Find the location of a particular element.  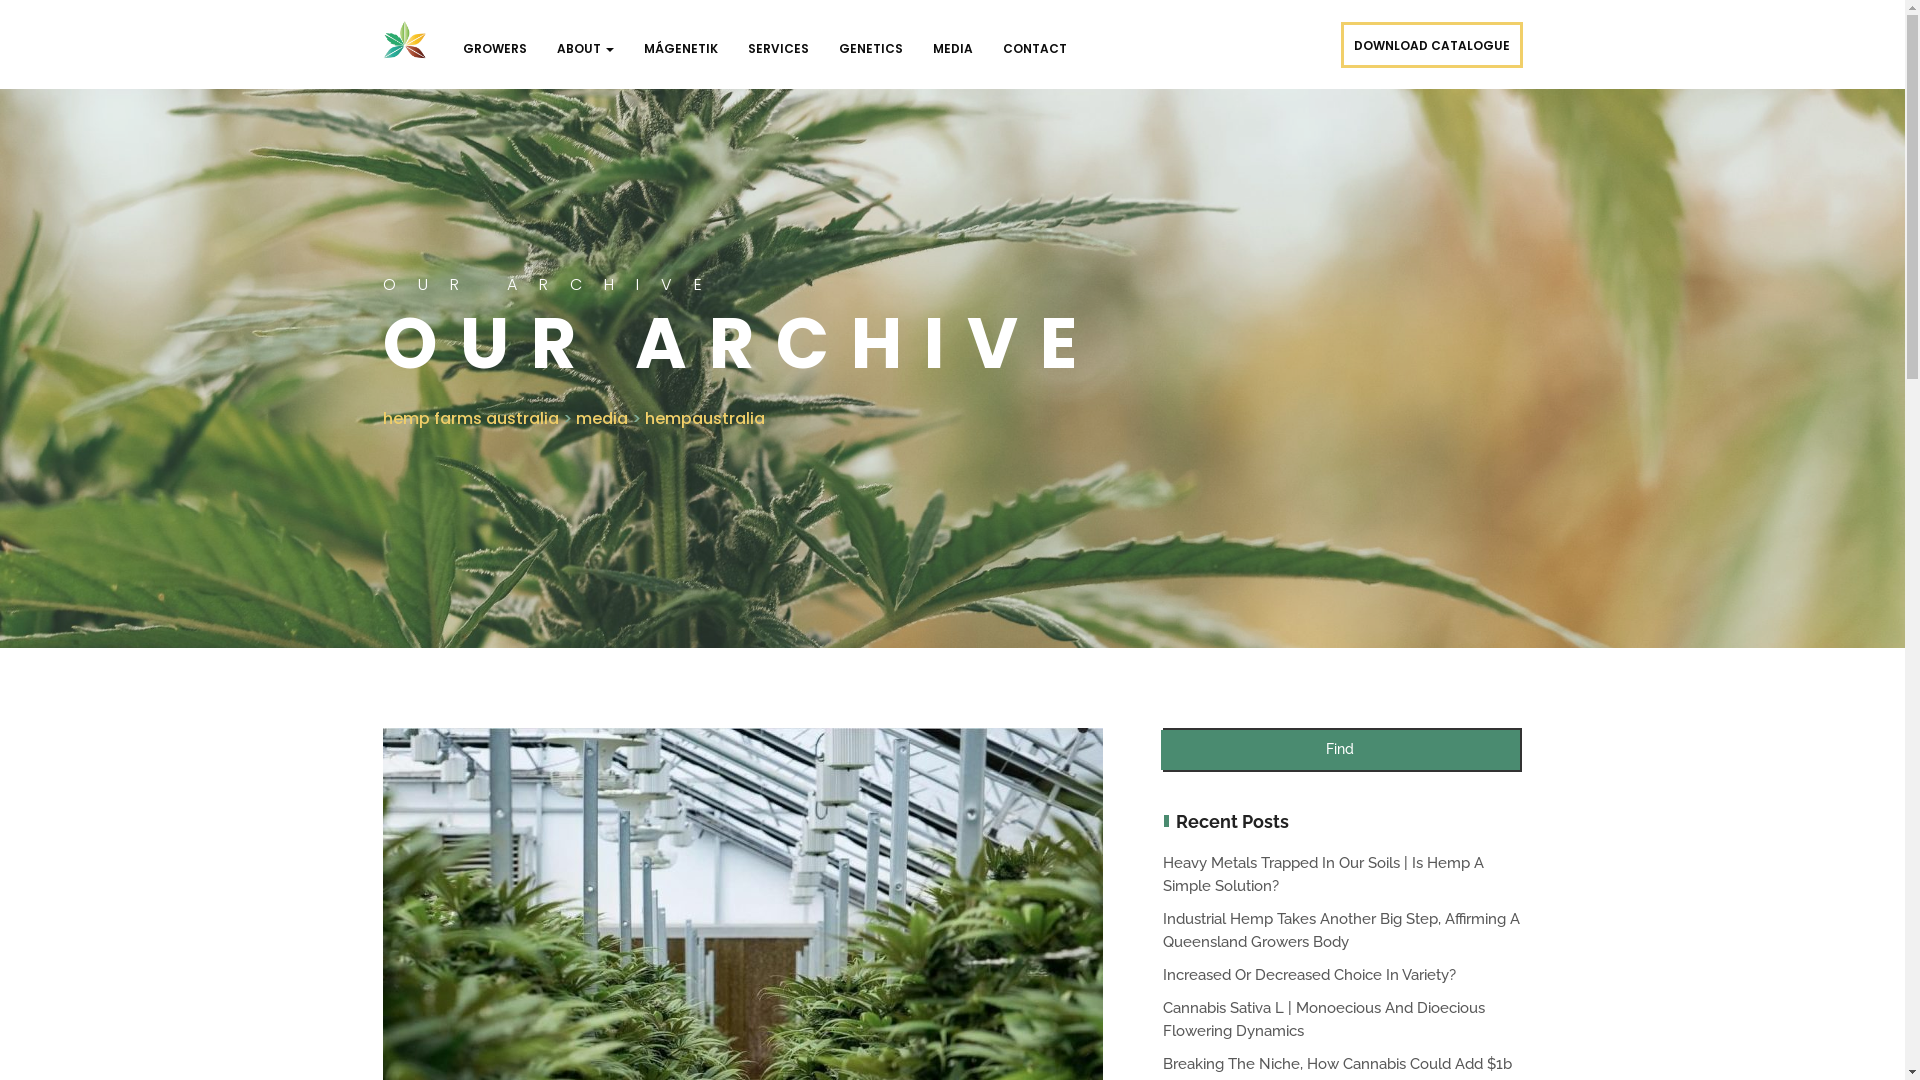

Find is located at coordinates (1340, 750).